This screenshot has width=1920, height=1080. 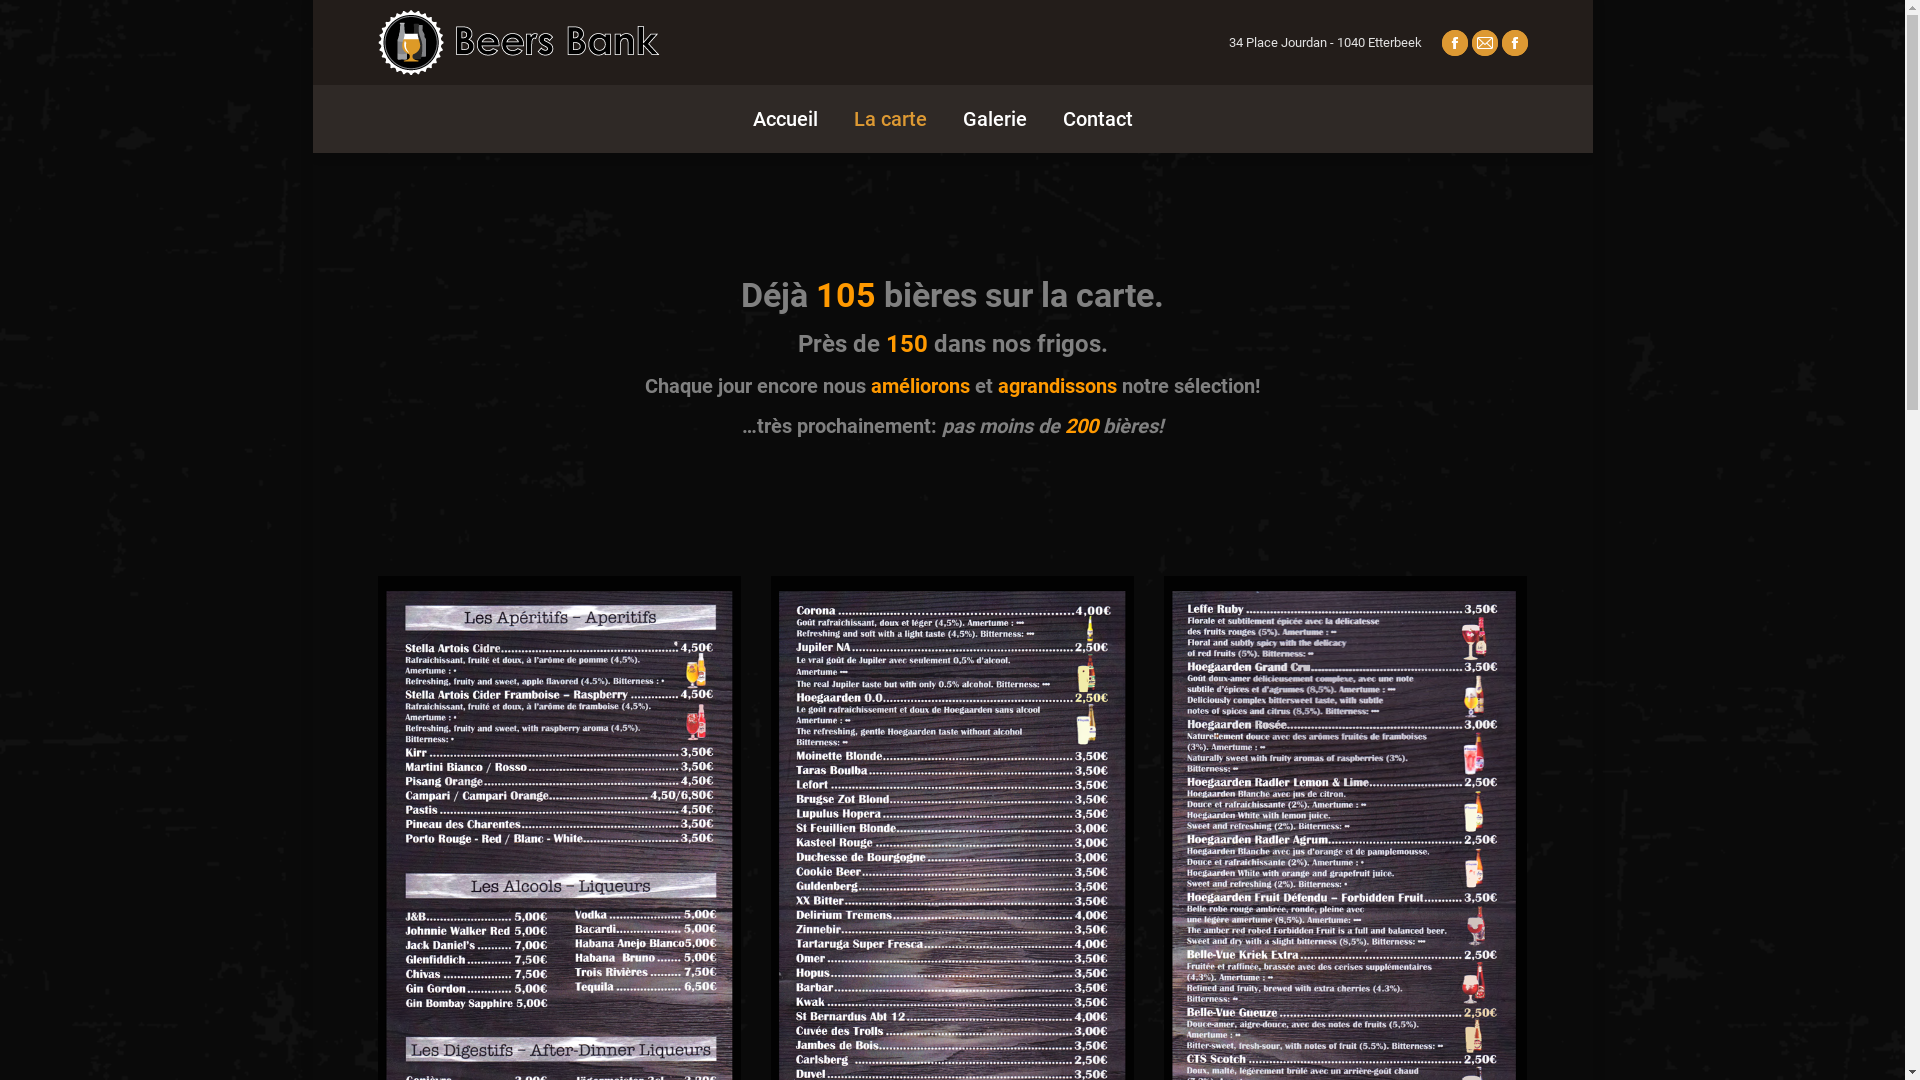 What do you see at coordinates (1455, 43) in the screenshot?
I see `Facebook page opens in new window` at bounding box center [1455, 43].